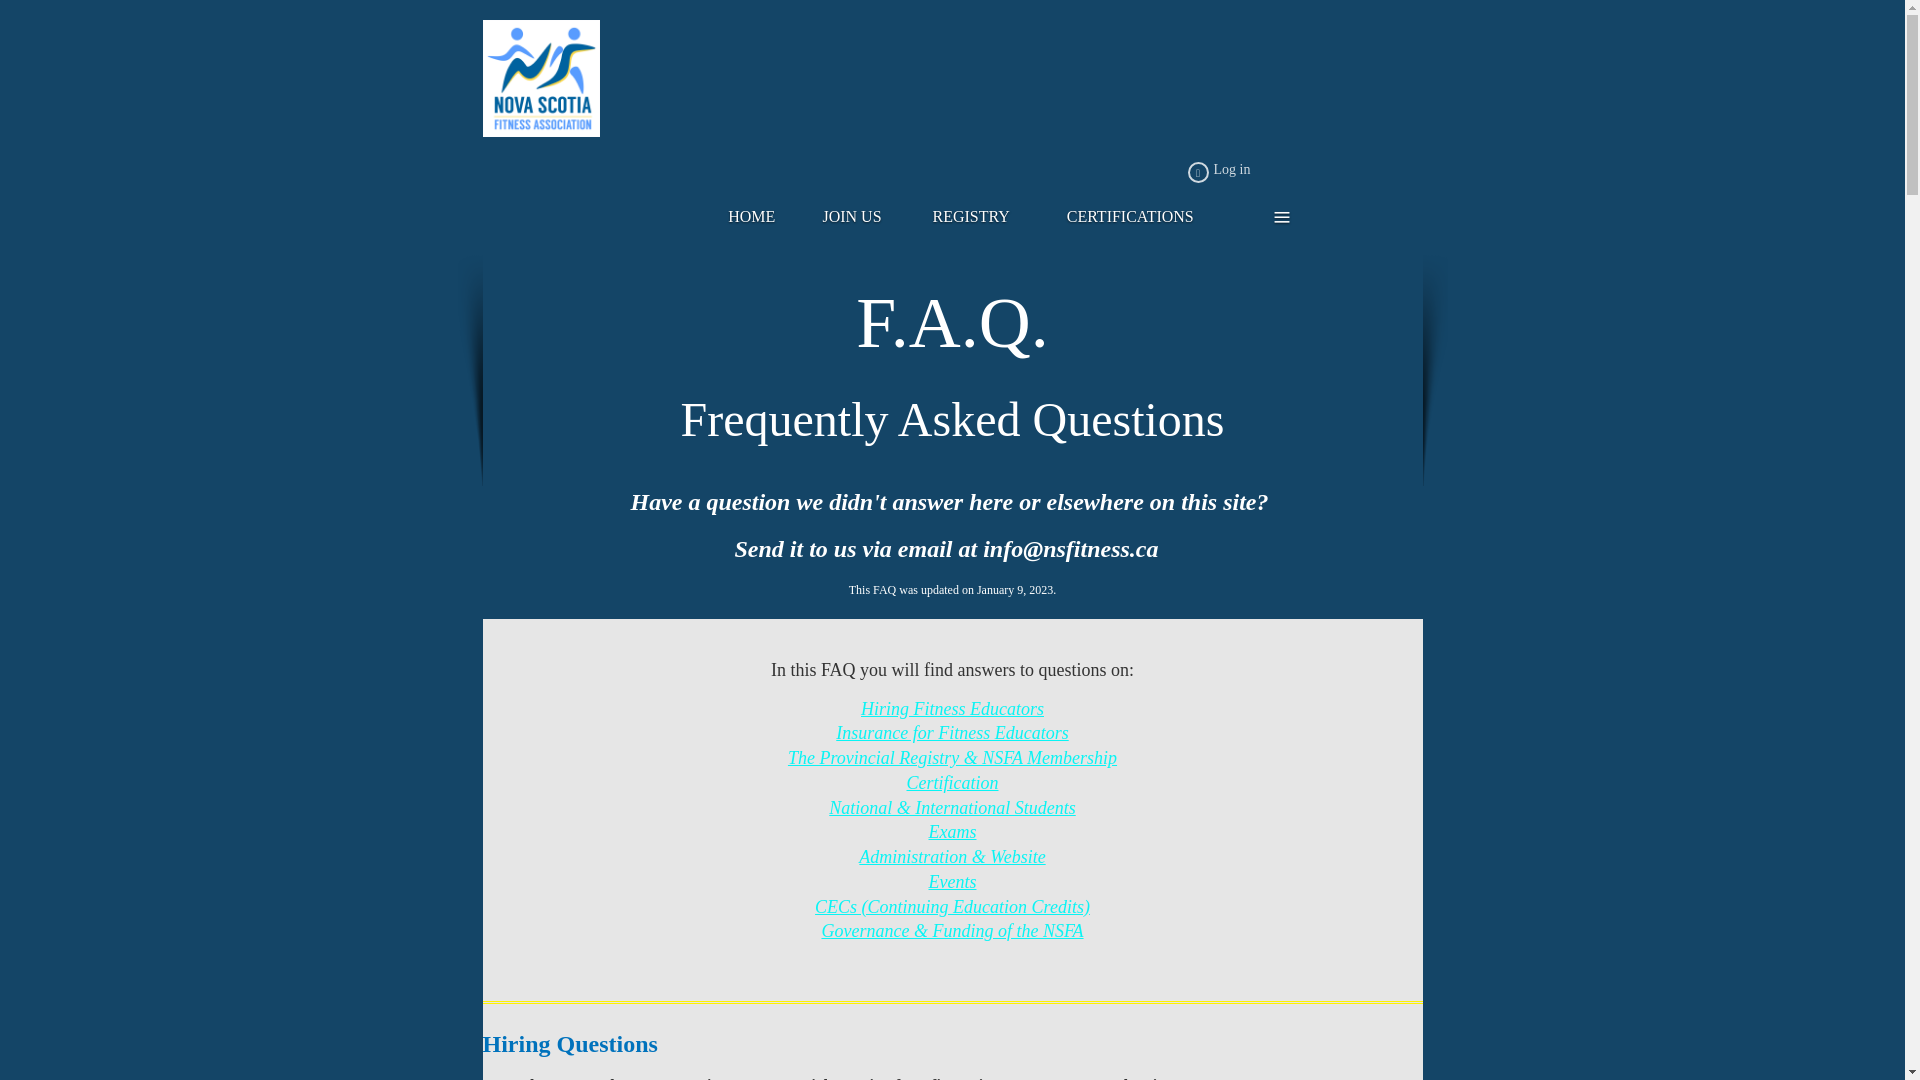 The width and height of the screenshot is (1920, 1080). I want to click on Insurance for Fitness Educators, so click(951, 732).